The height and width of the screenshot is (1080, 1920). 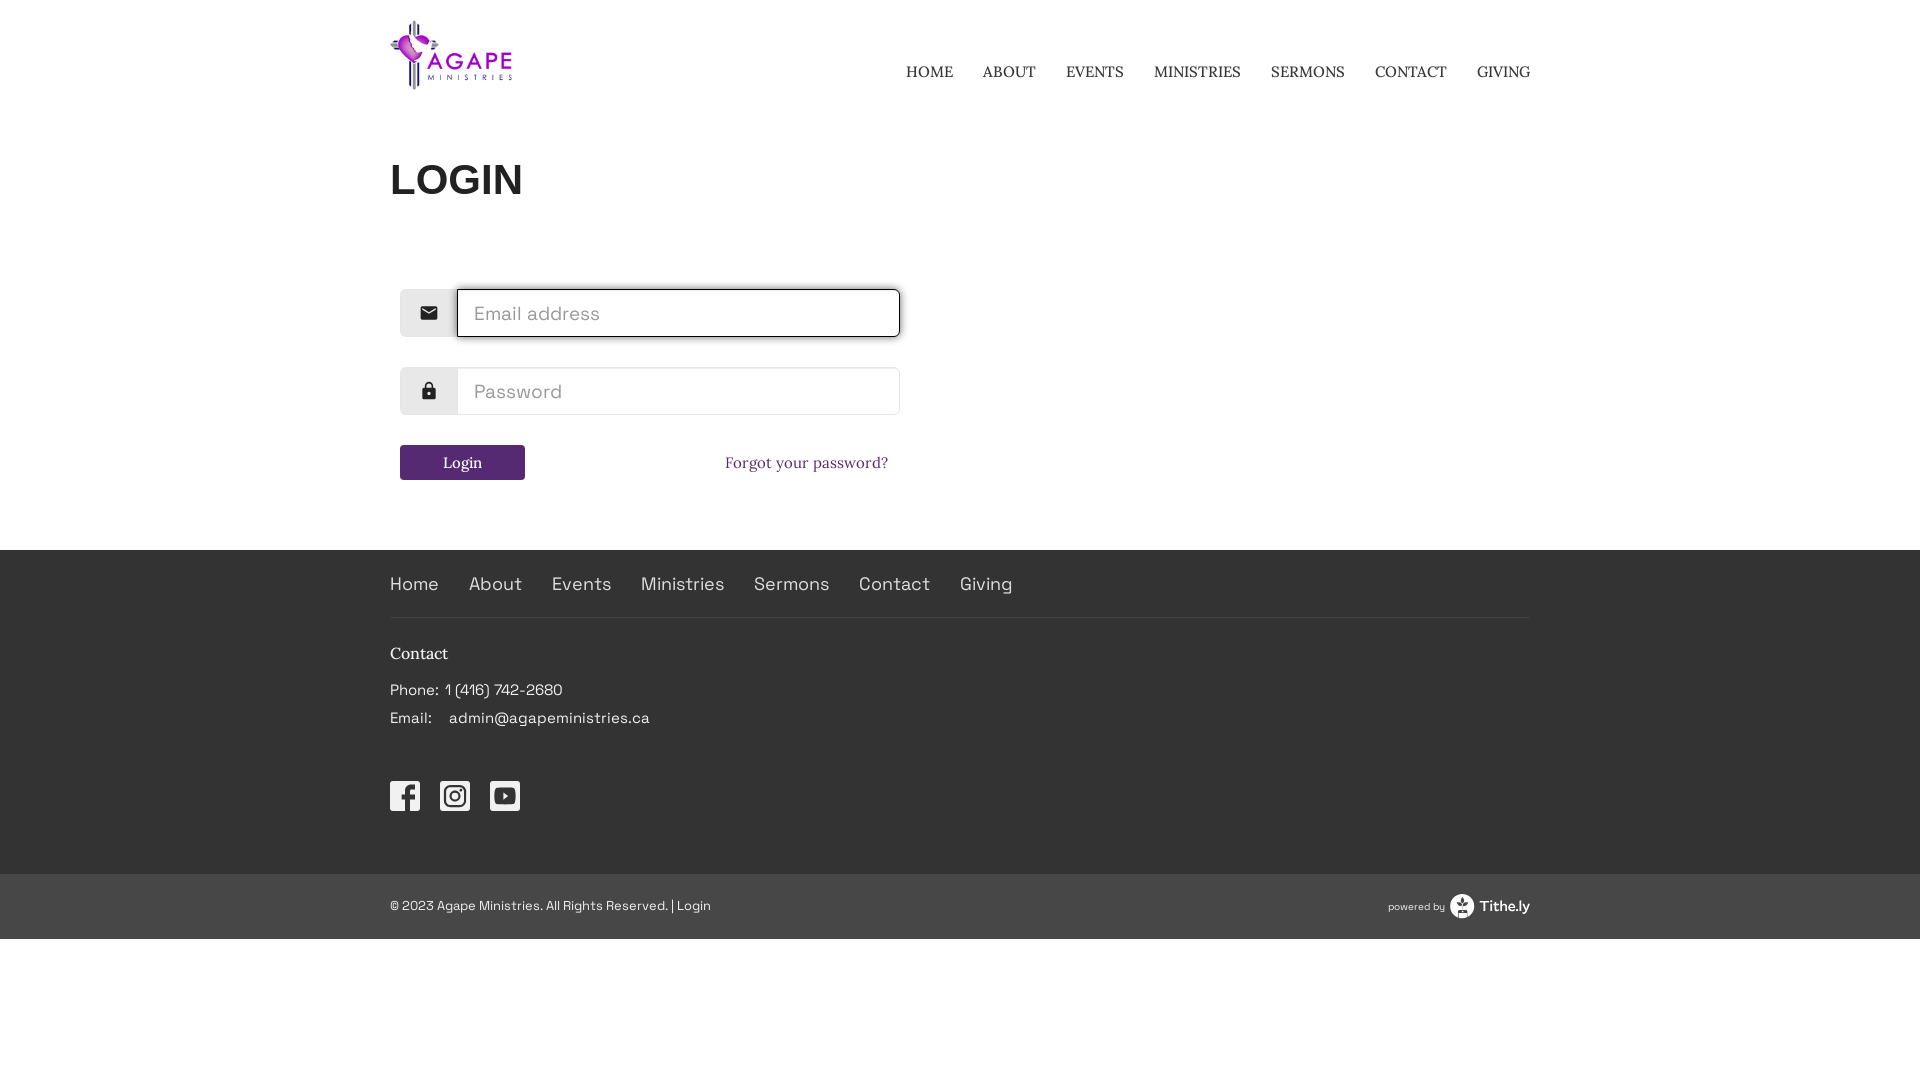 What do you see at coordinates (1198, 72) in the screenshot?
I see `MINISTRIES` at bounding box center [1198, 72].